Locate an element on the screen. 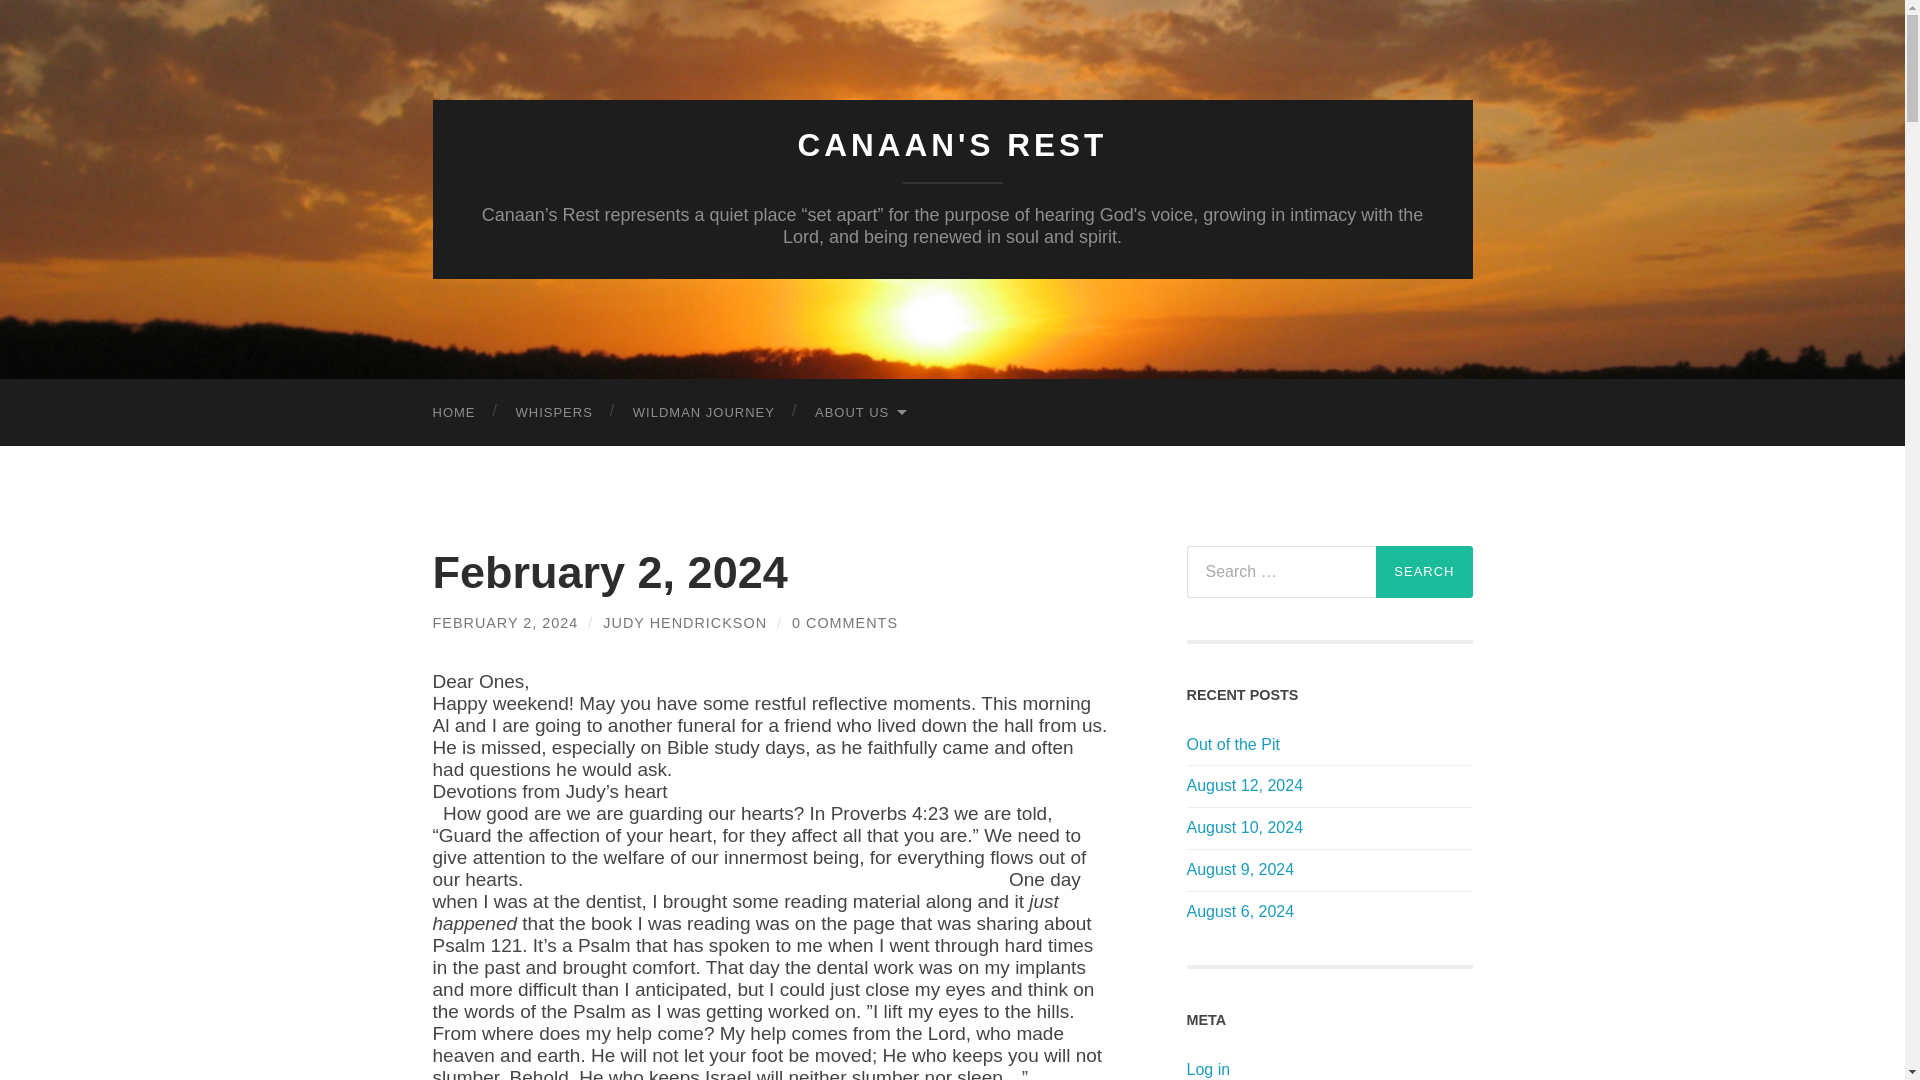 Image resolution: width=1920 pixels, height=1080 pixels. WHISPERS is located at coordinates (554, 411).